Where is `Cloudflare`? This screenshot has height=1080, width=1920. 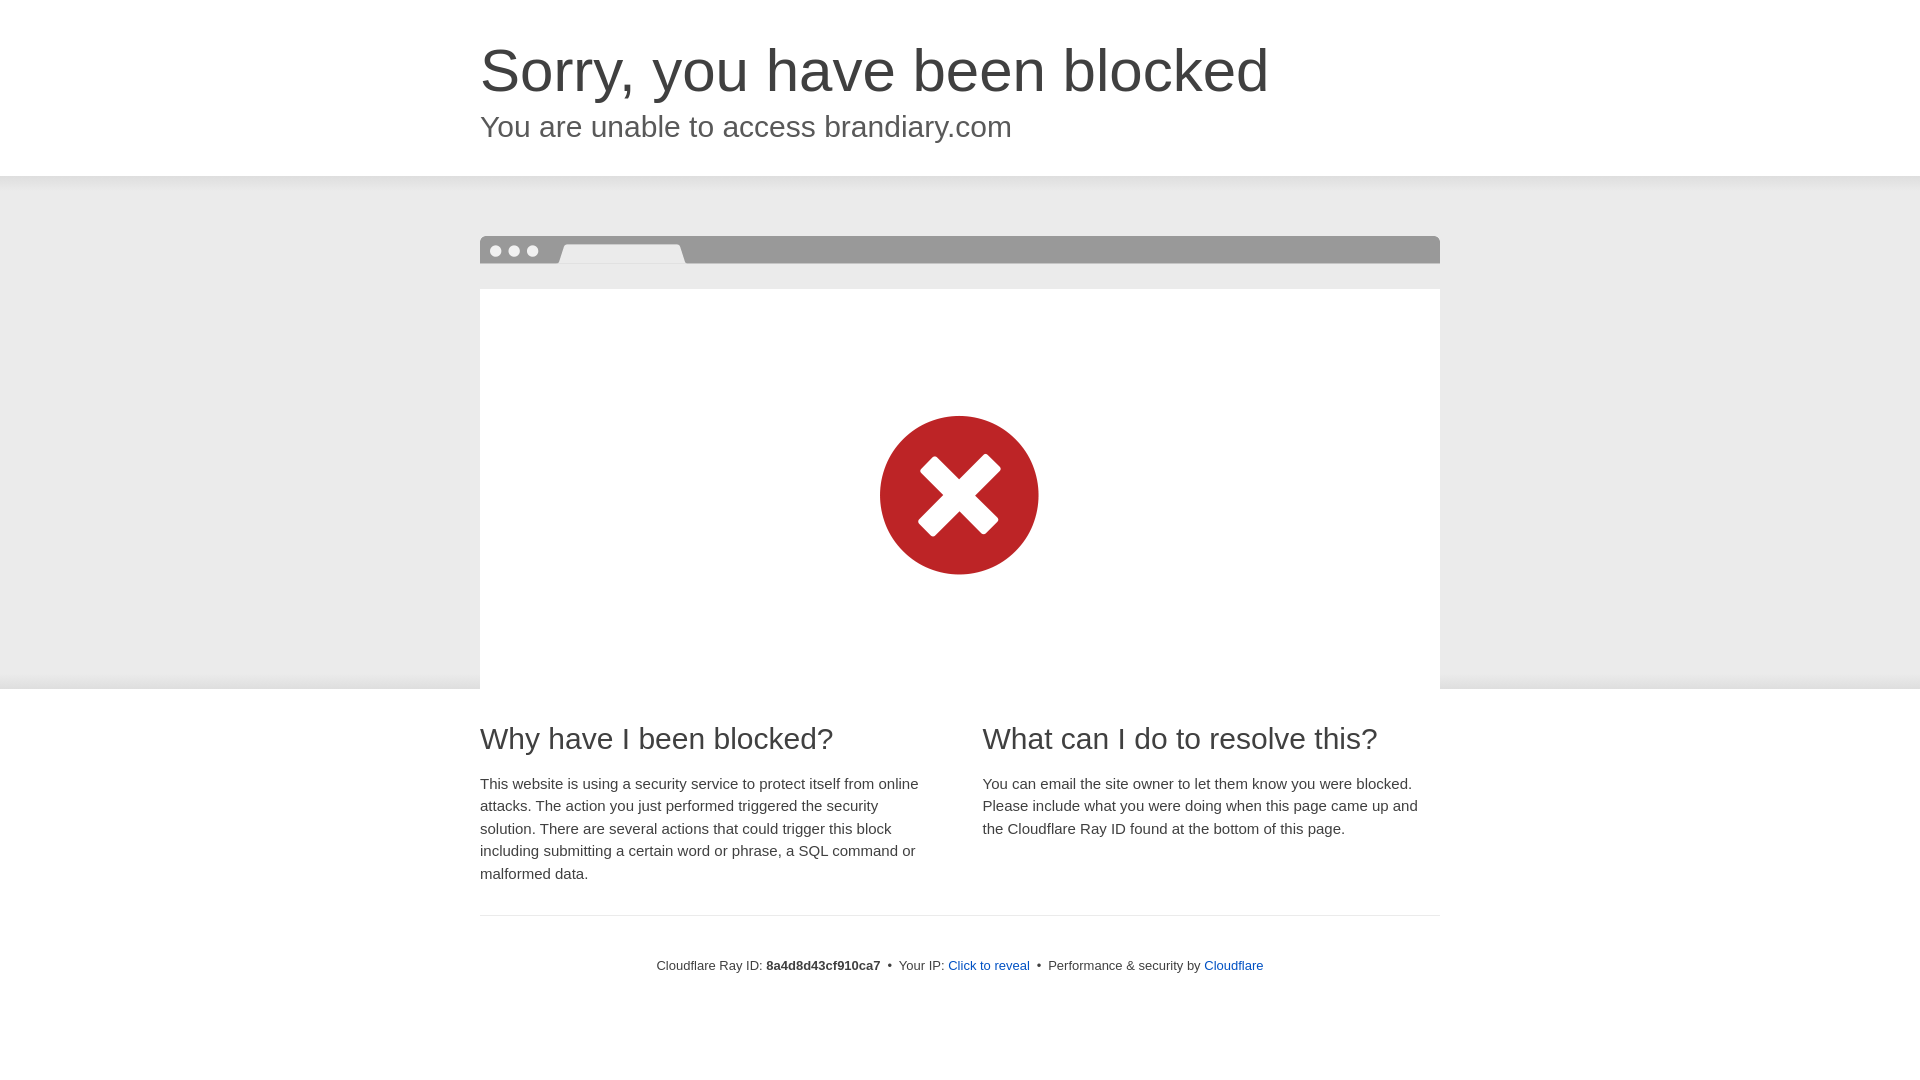 Cloudflare is located at coordinates (1233, 965).